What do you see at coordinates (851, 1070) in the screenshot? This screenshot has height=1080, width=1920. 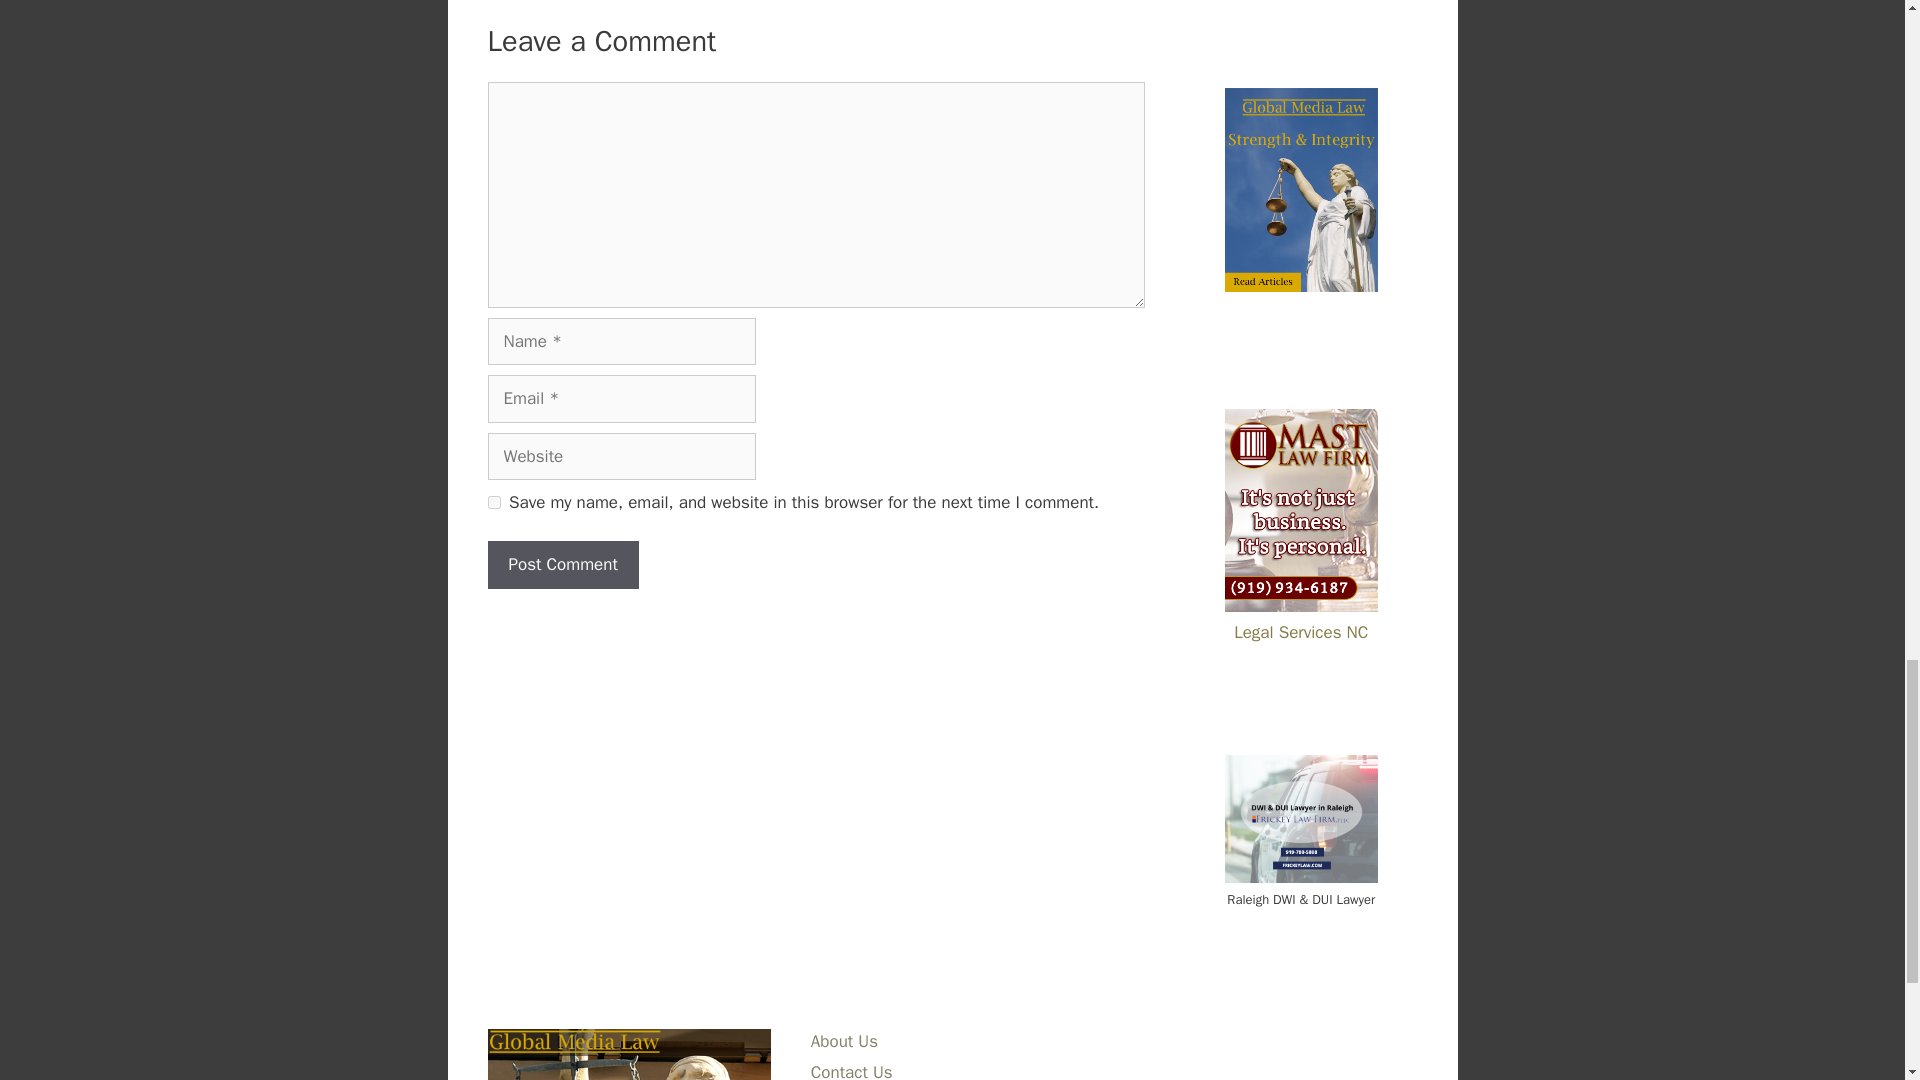 I see `Contact Us` at bounding box center [851, 1070].